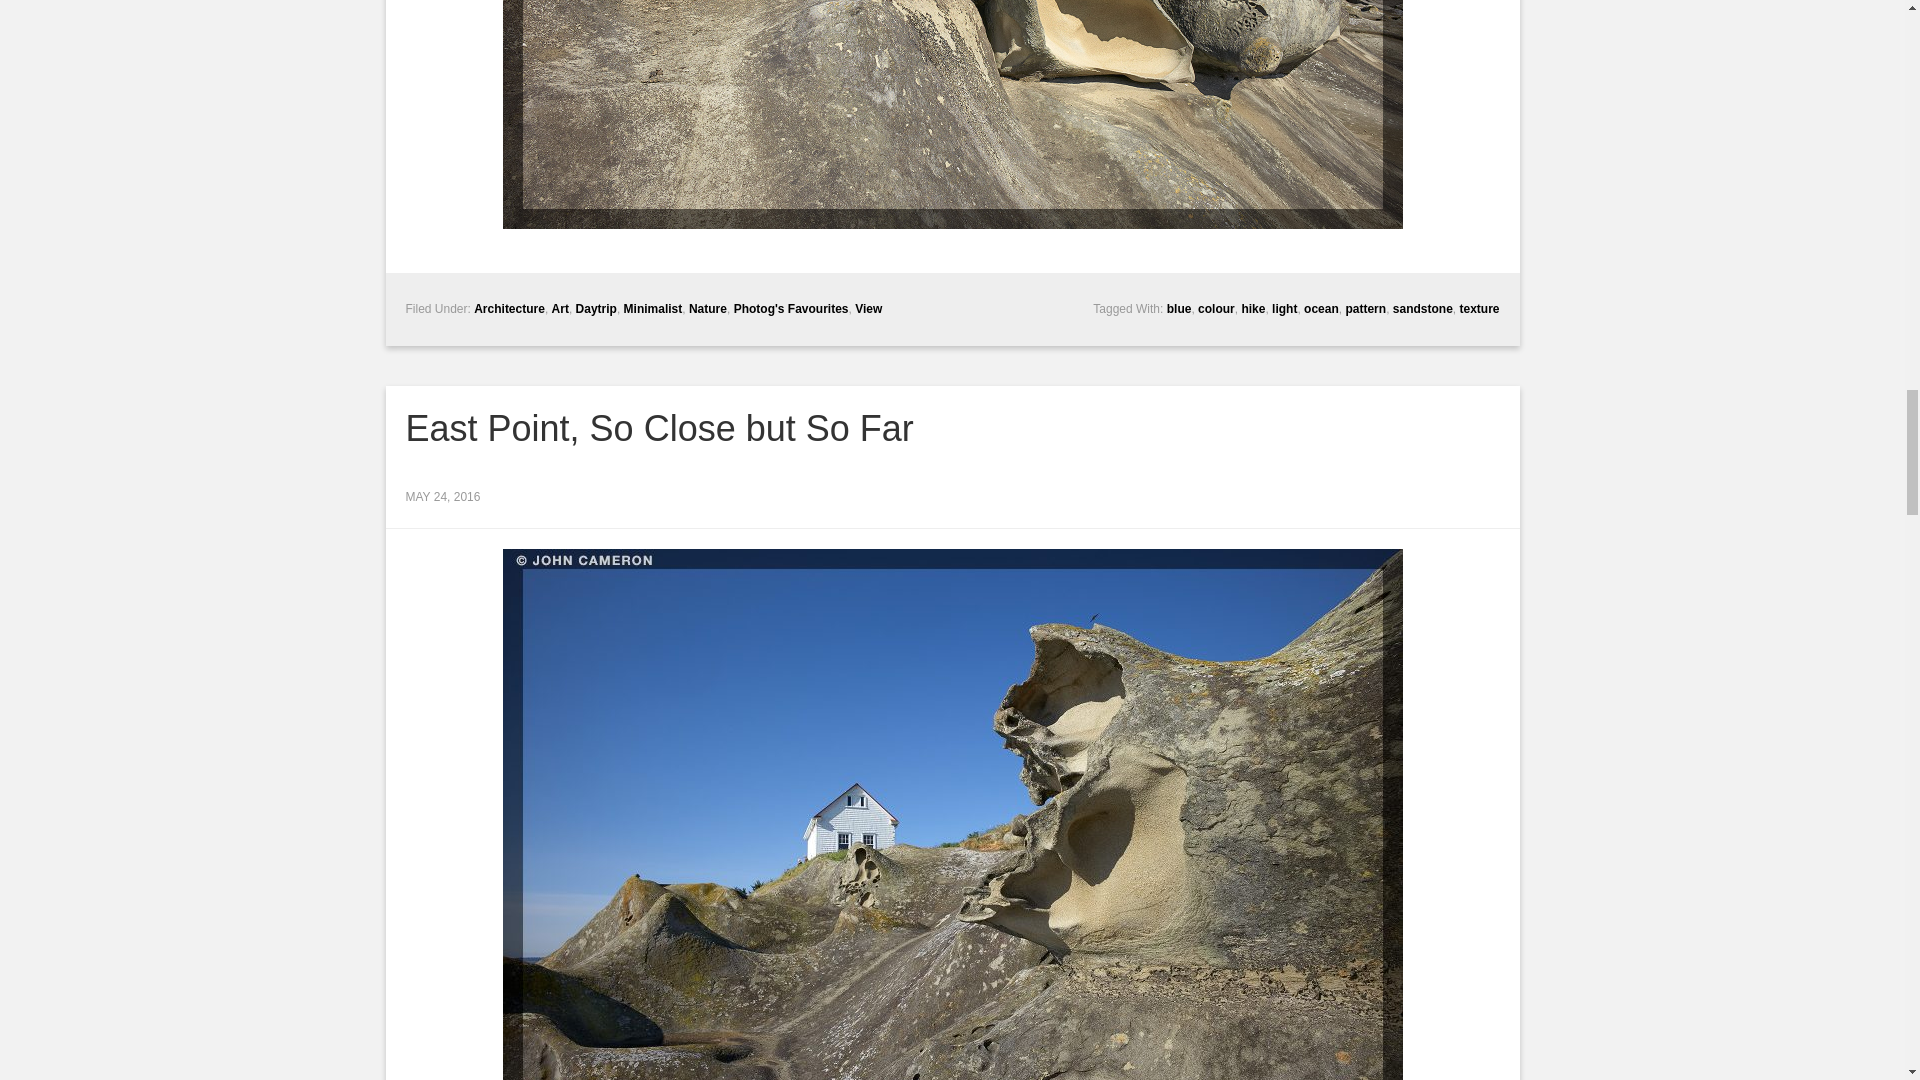  I want to click on Minimalist, so click(654, 309).